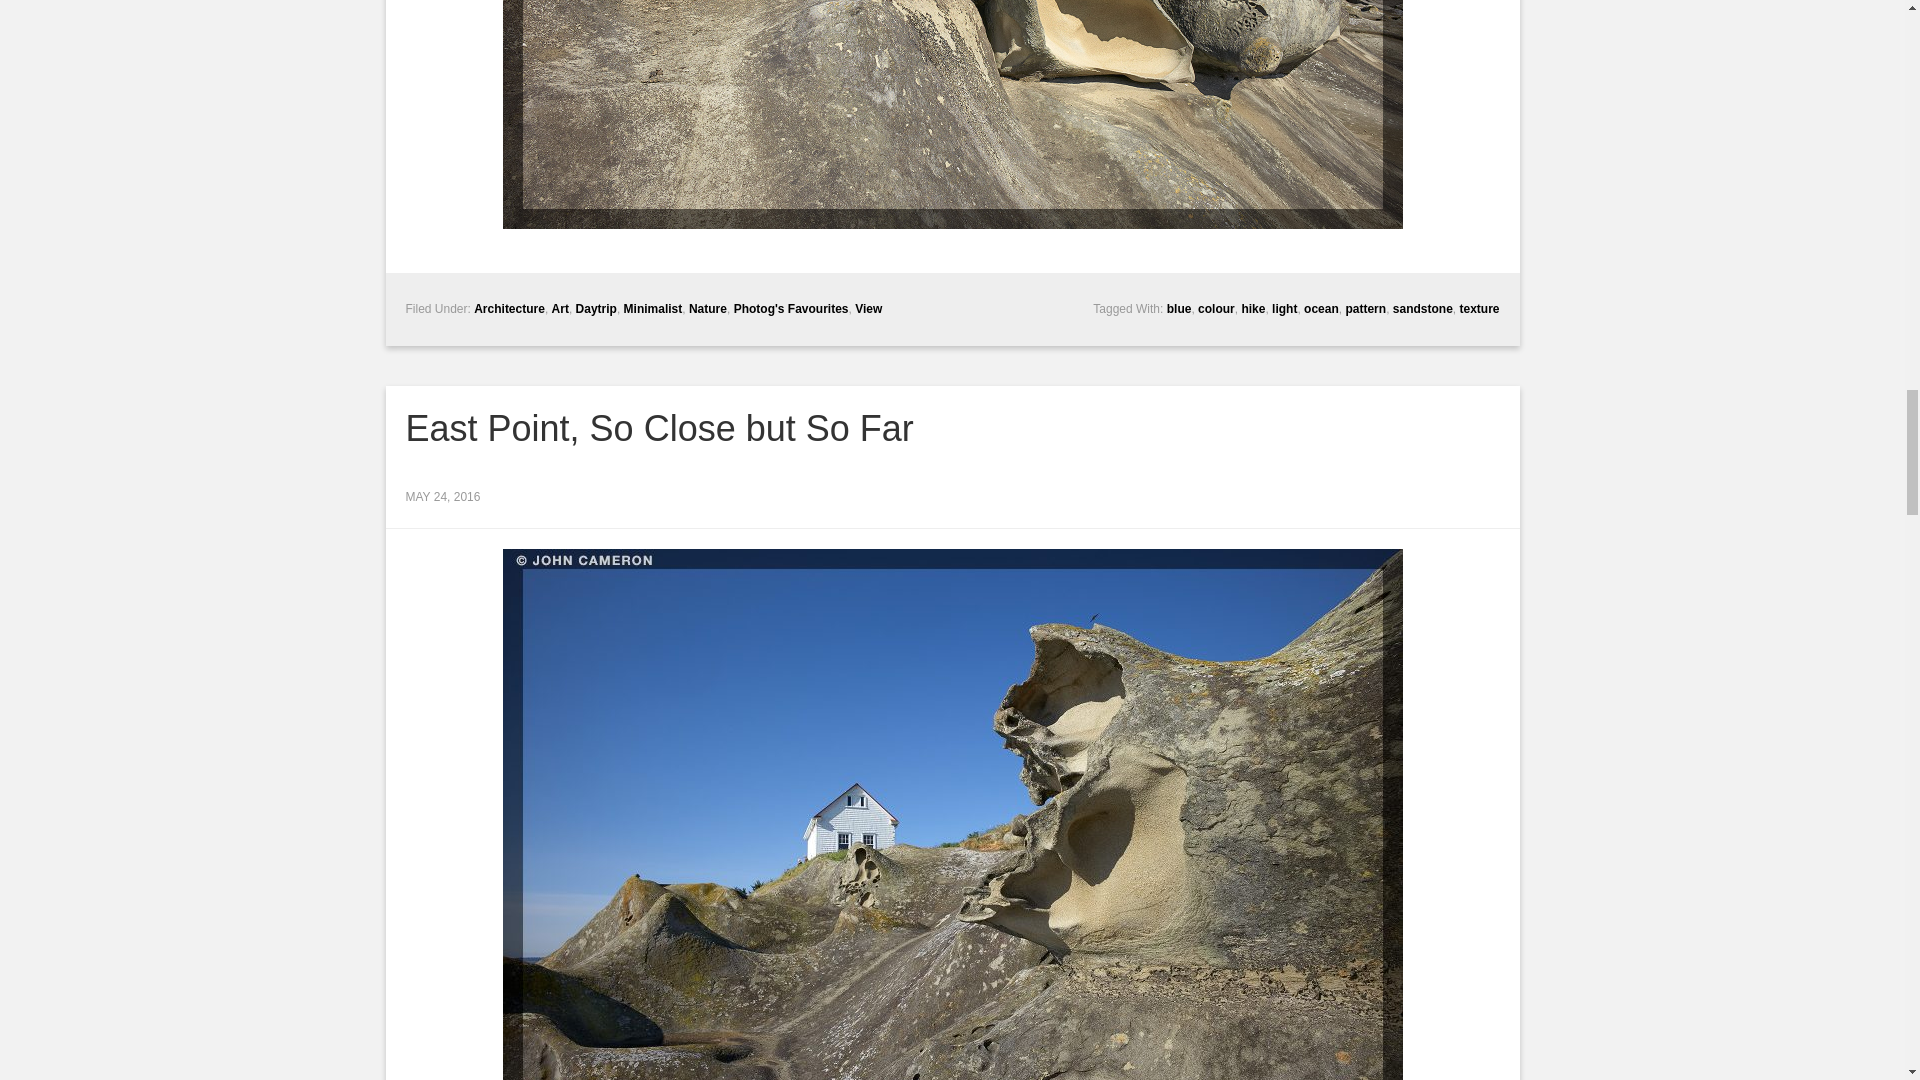  I want to click on Minimalist, so click(654, 309).